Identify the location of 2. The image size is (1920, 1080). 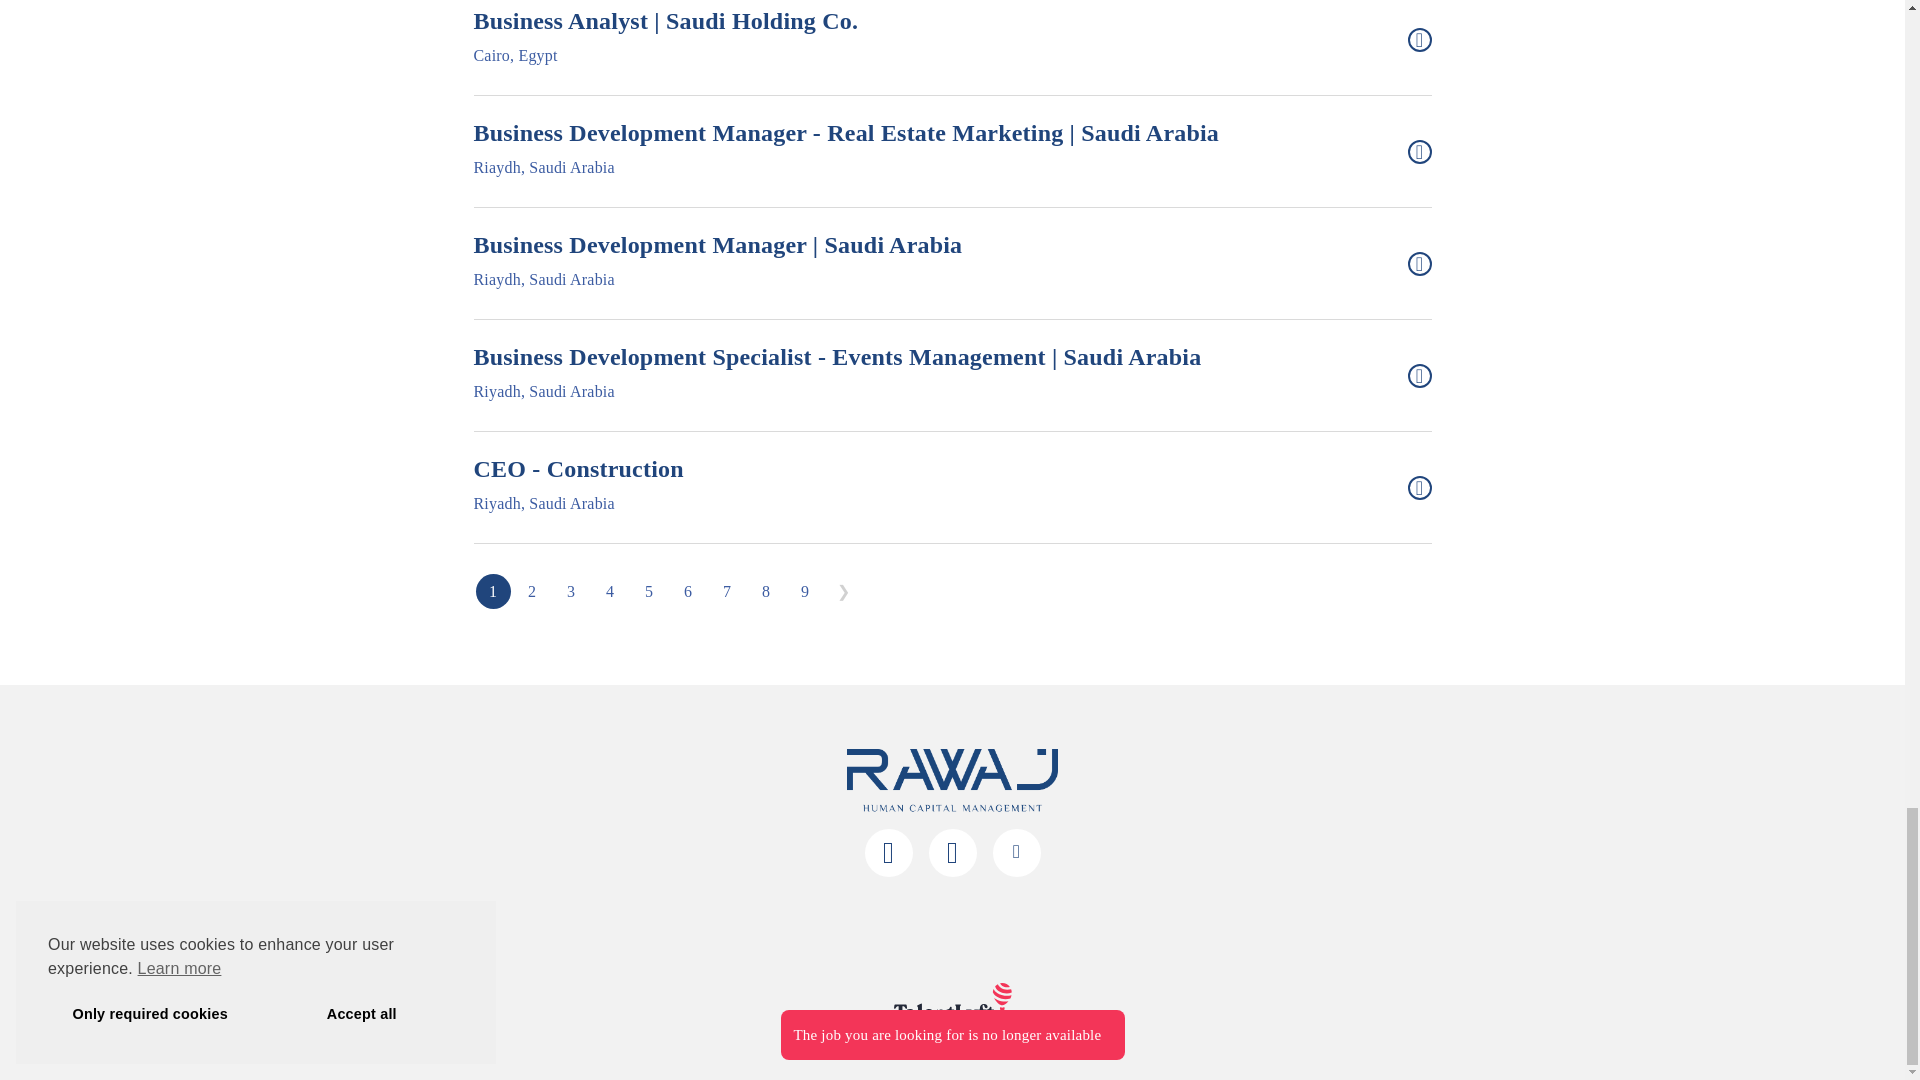
(572, 591).